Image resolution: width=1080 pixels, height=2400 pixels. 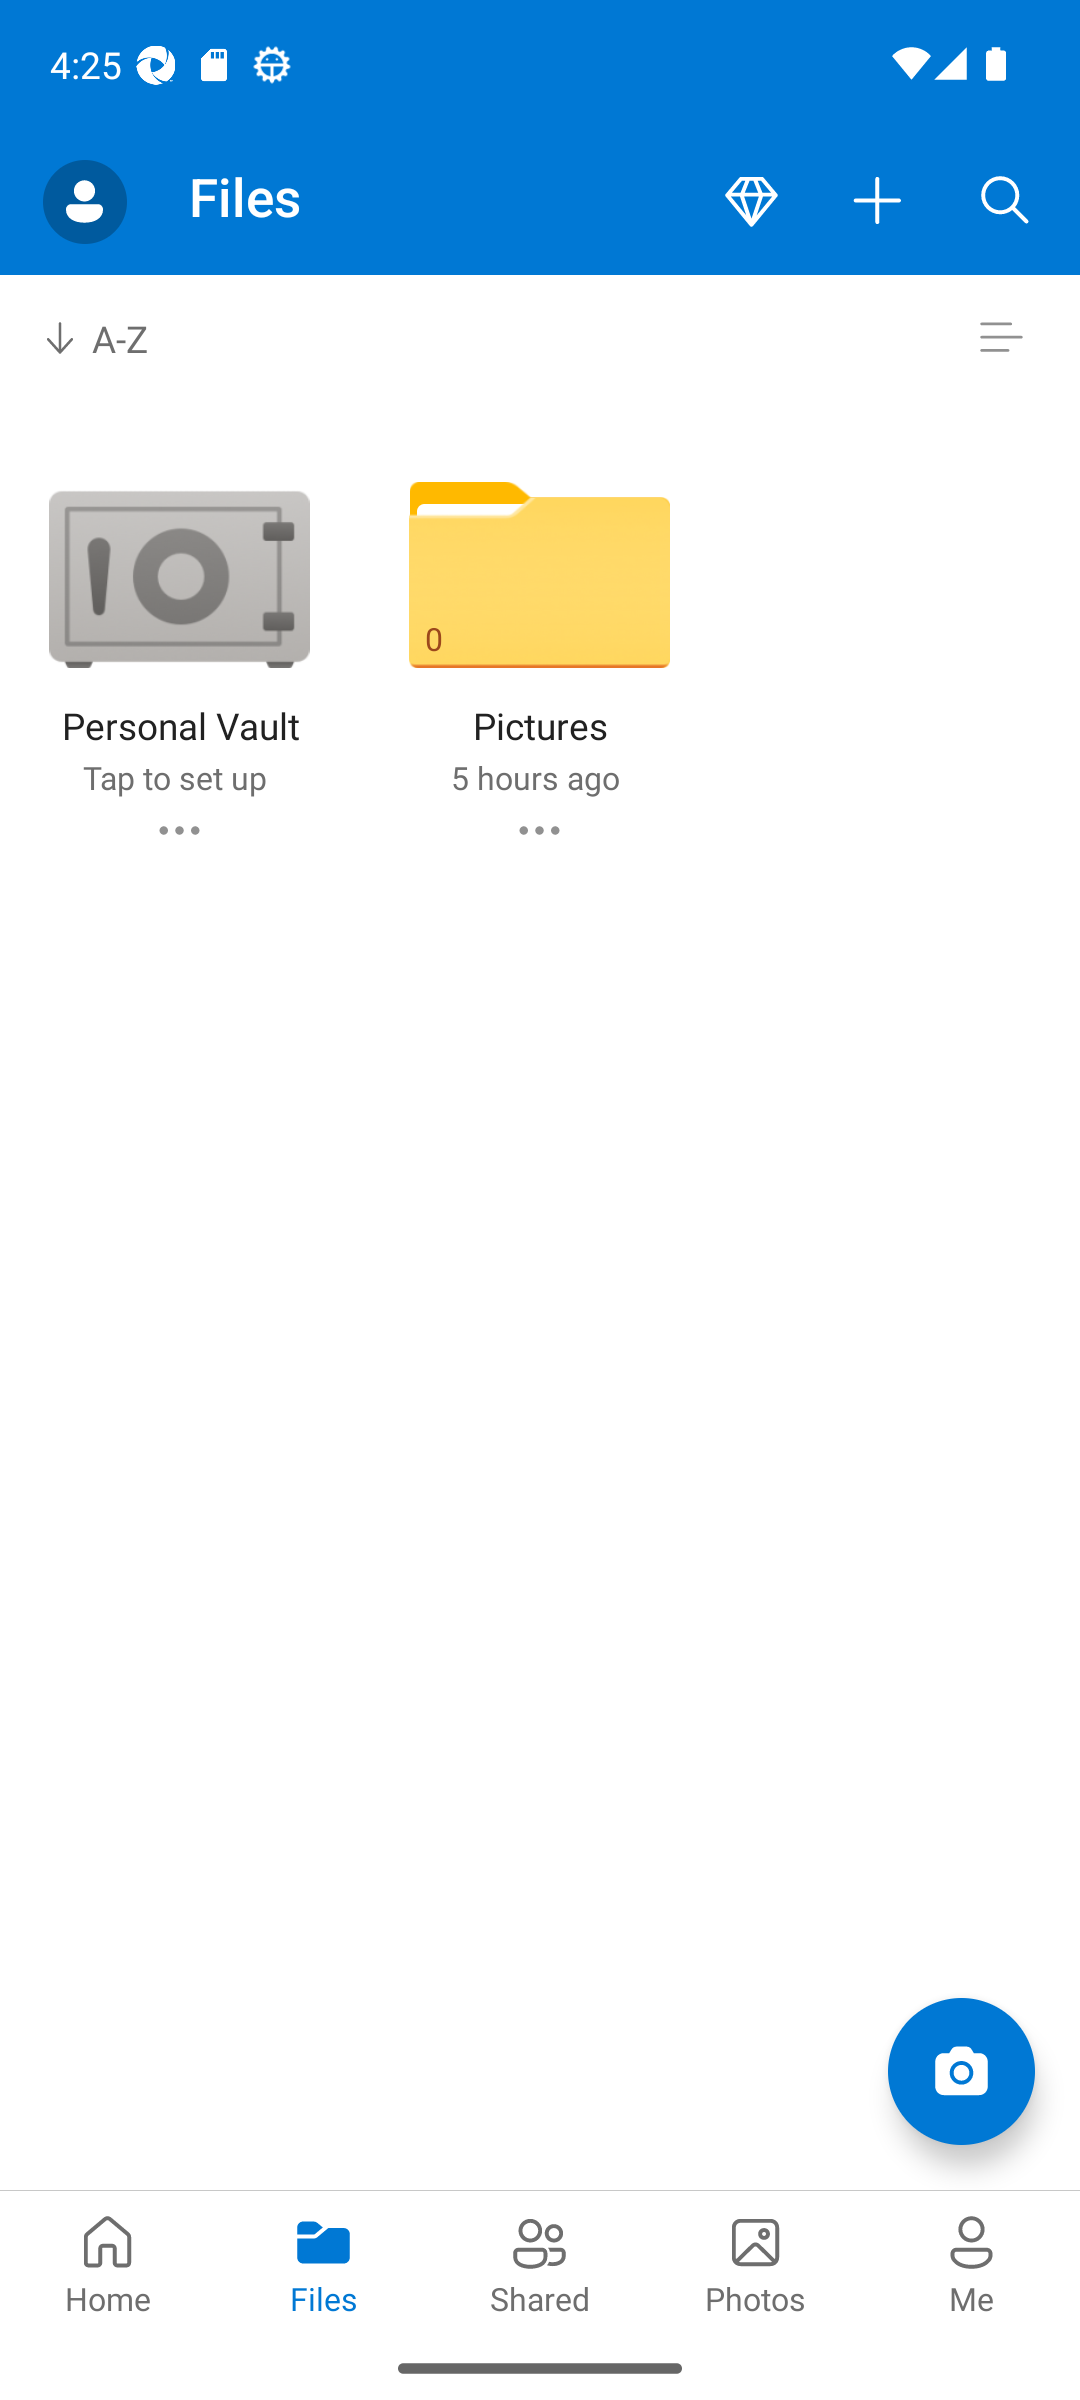 I want to click on Switch to list view, so click(x=1000, y=338).